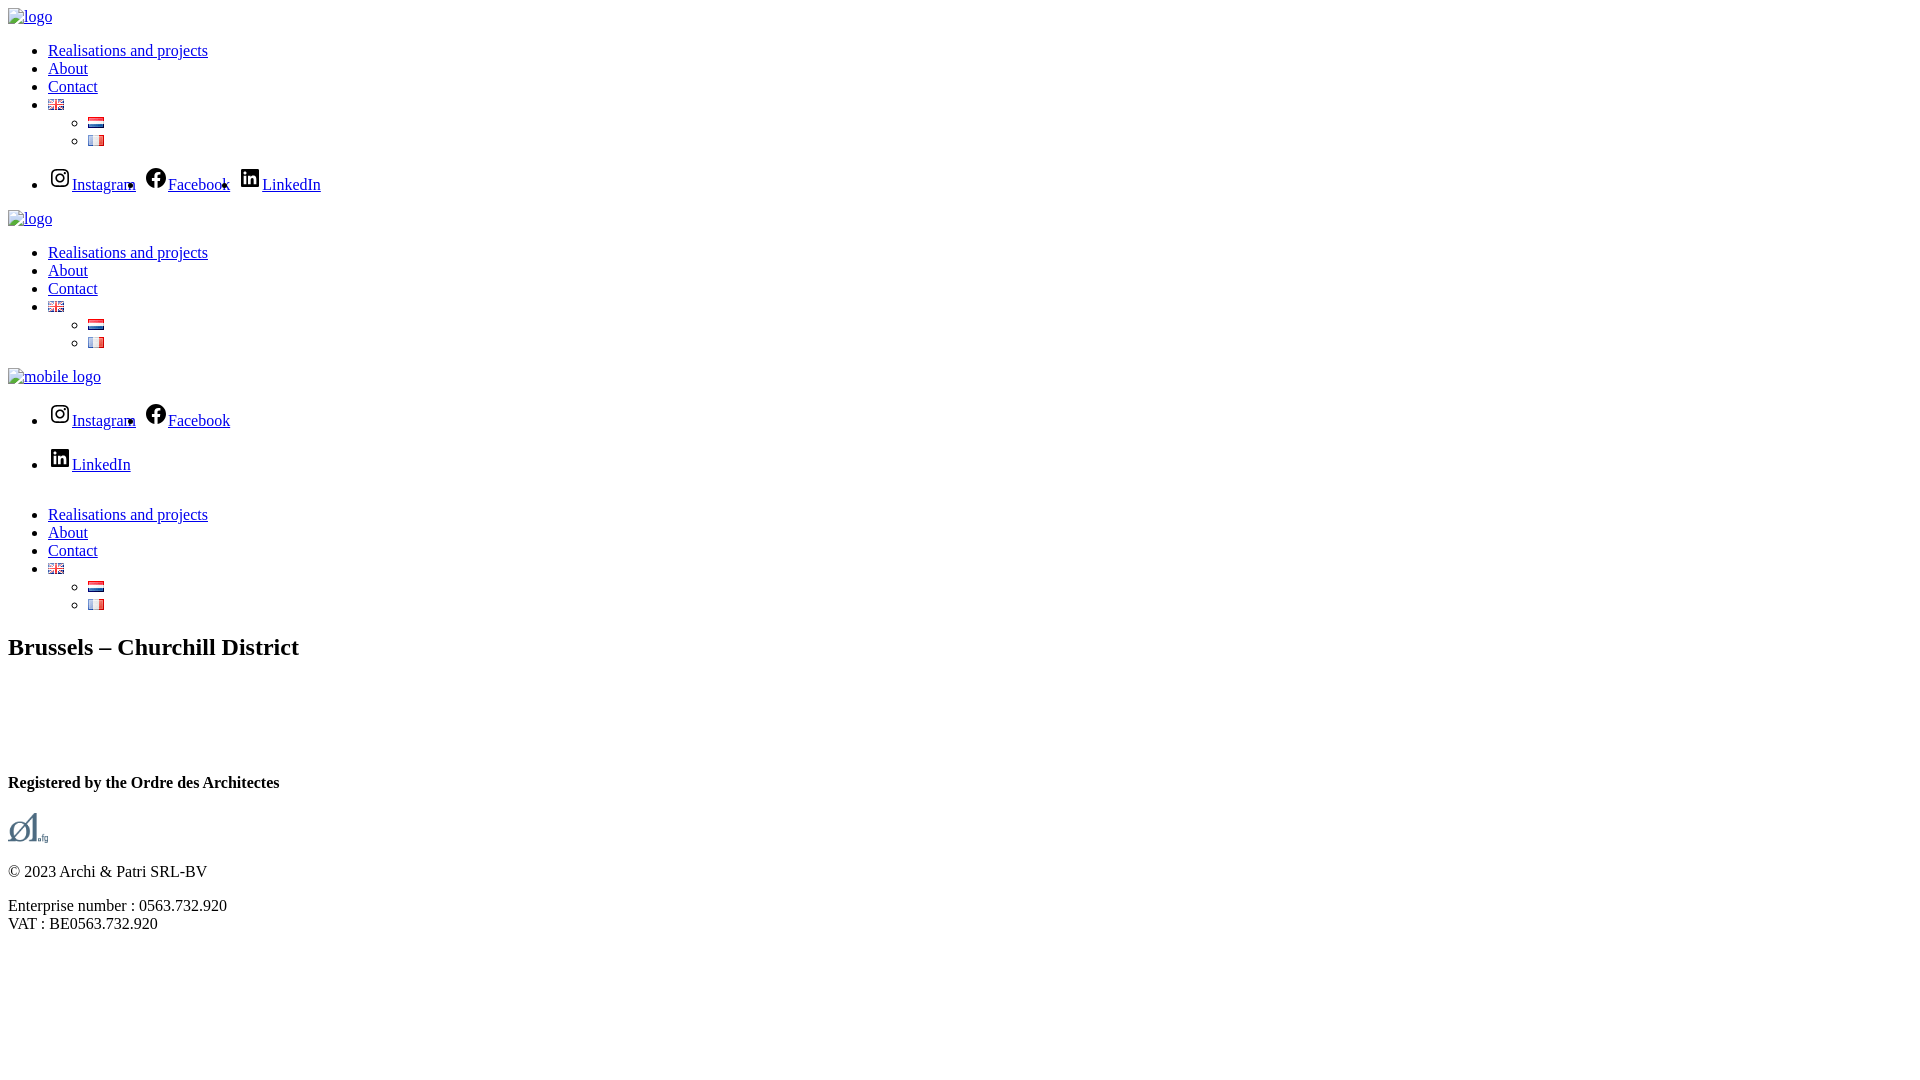 Image resolution: width=1920 pixels, height=1080 pixels. I want to click on Contact, so click(73, 550).